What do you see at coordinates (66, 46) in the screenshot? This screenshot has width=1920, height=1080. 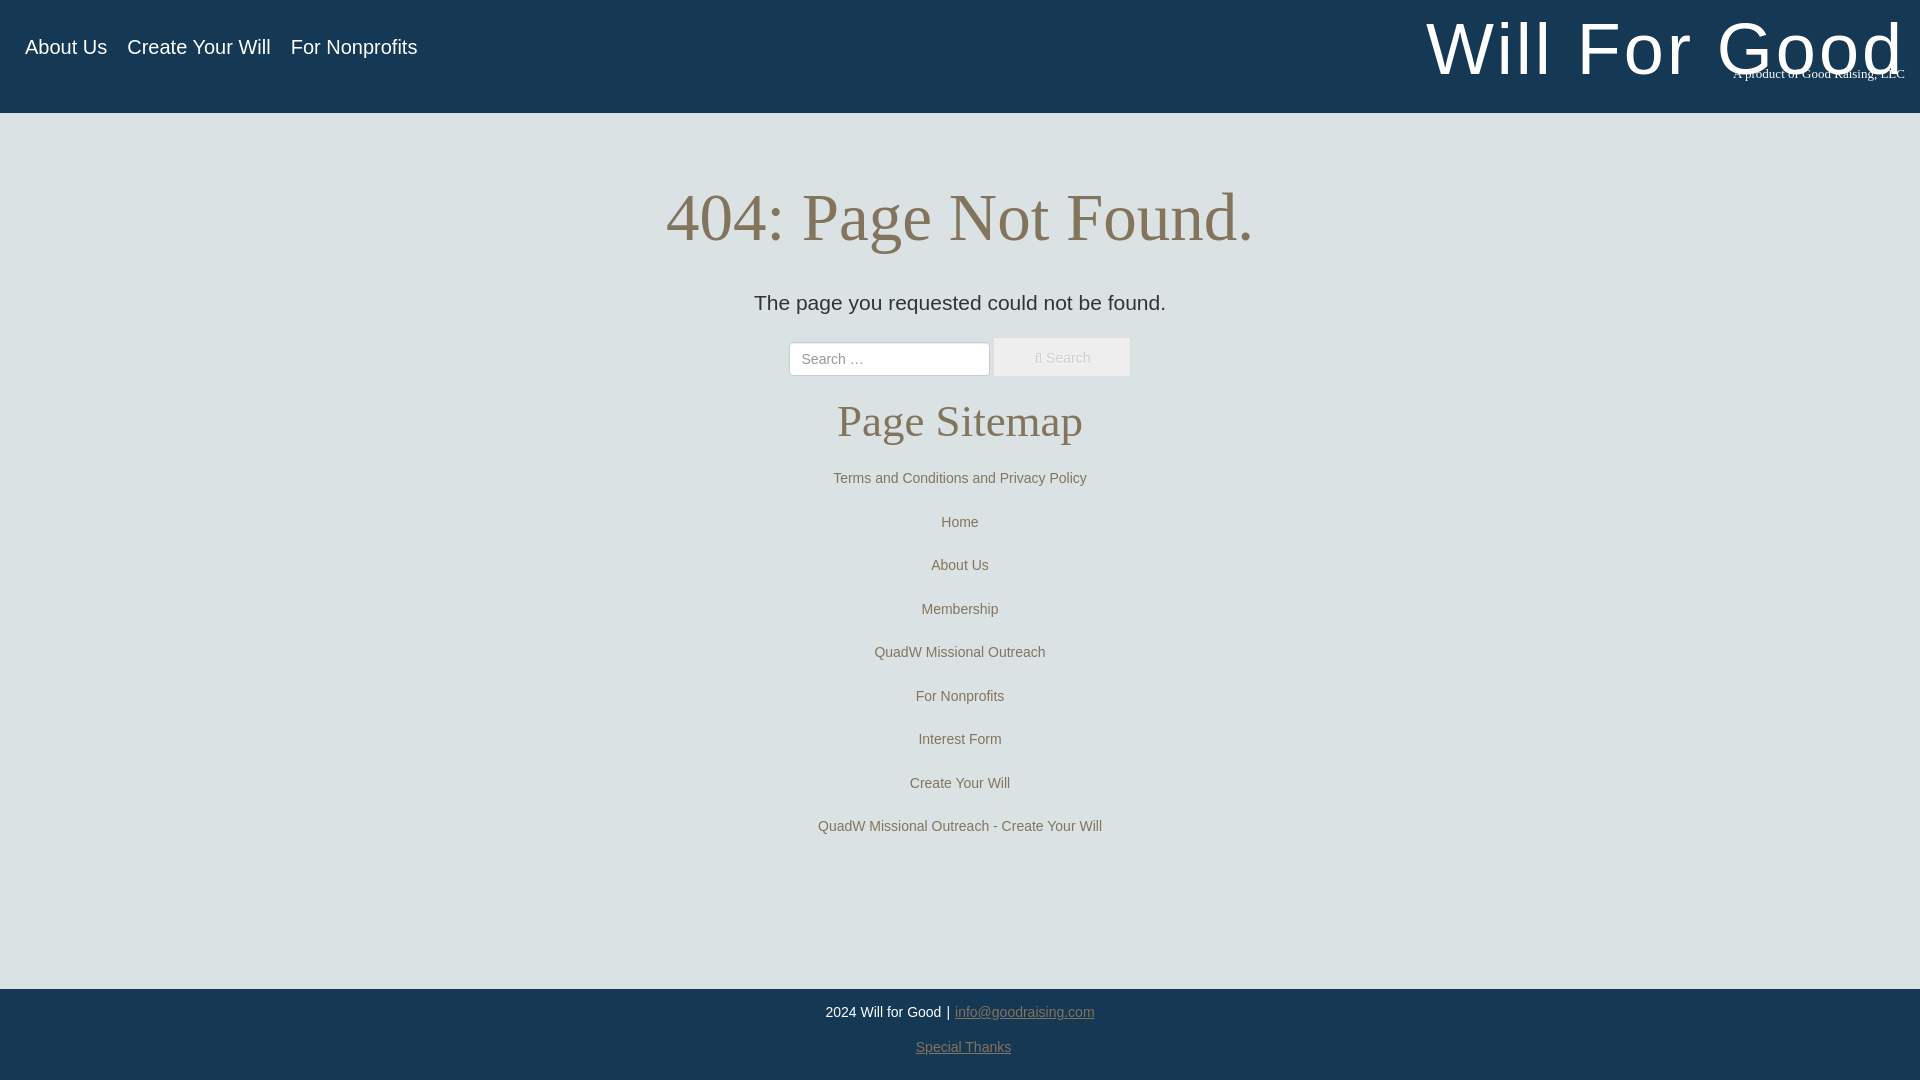 I see `About Us` at bounding box center [66, 46].